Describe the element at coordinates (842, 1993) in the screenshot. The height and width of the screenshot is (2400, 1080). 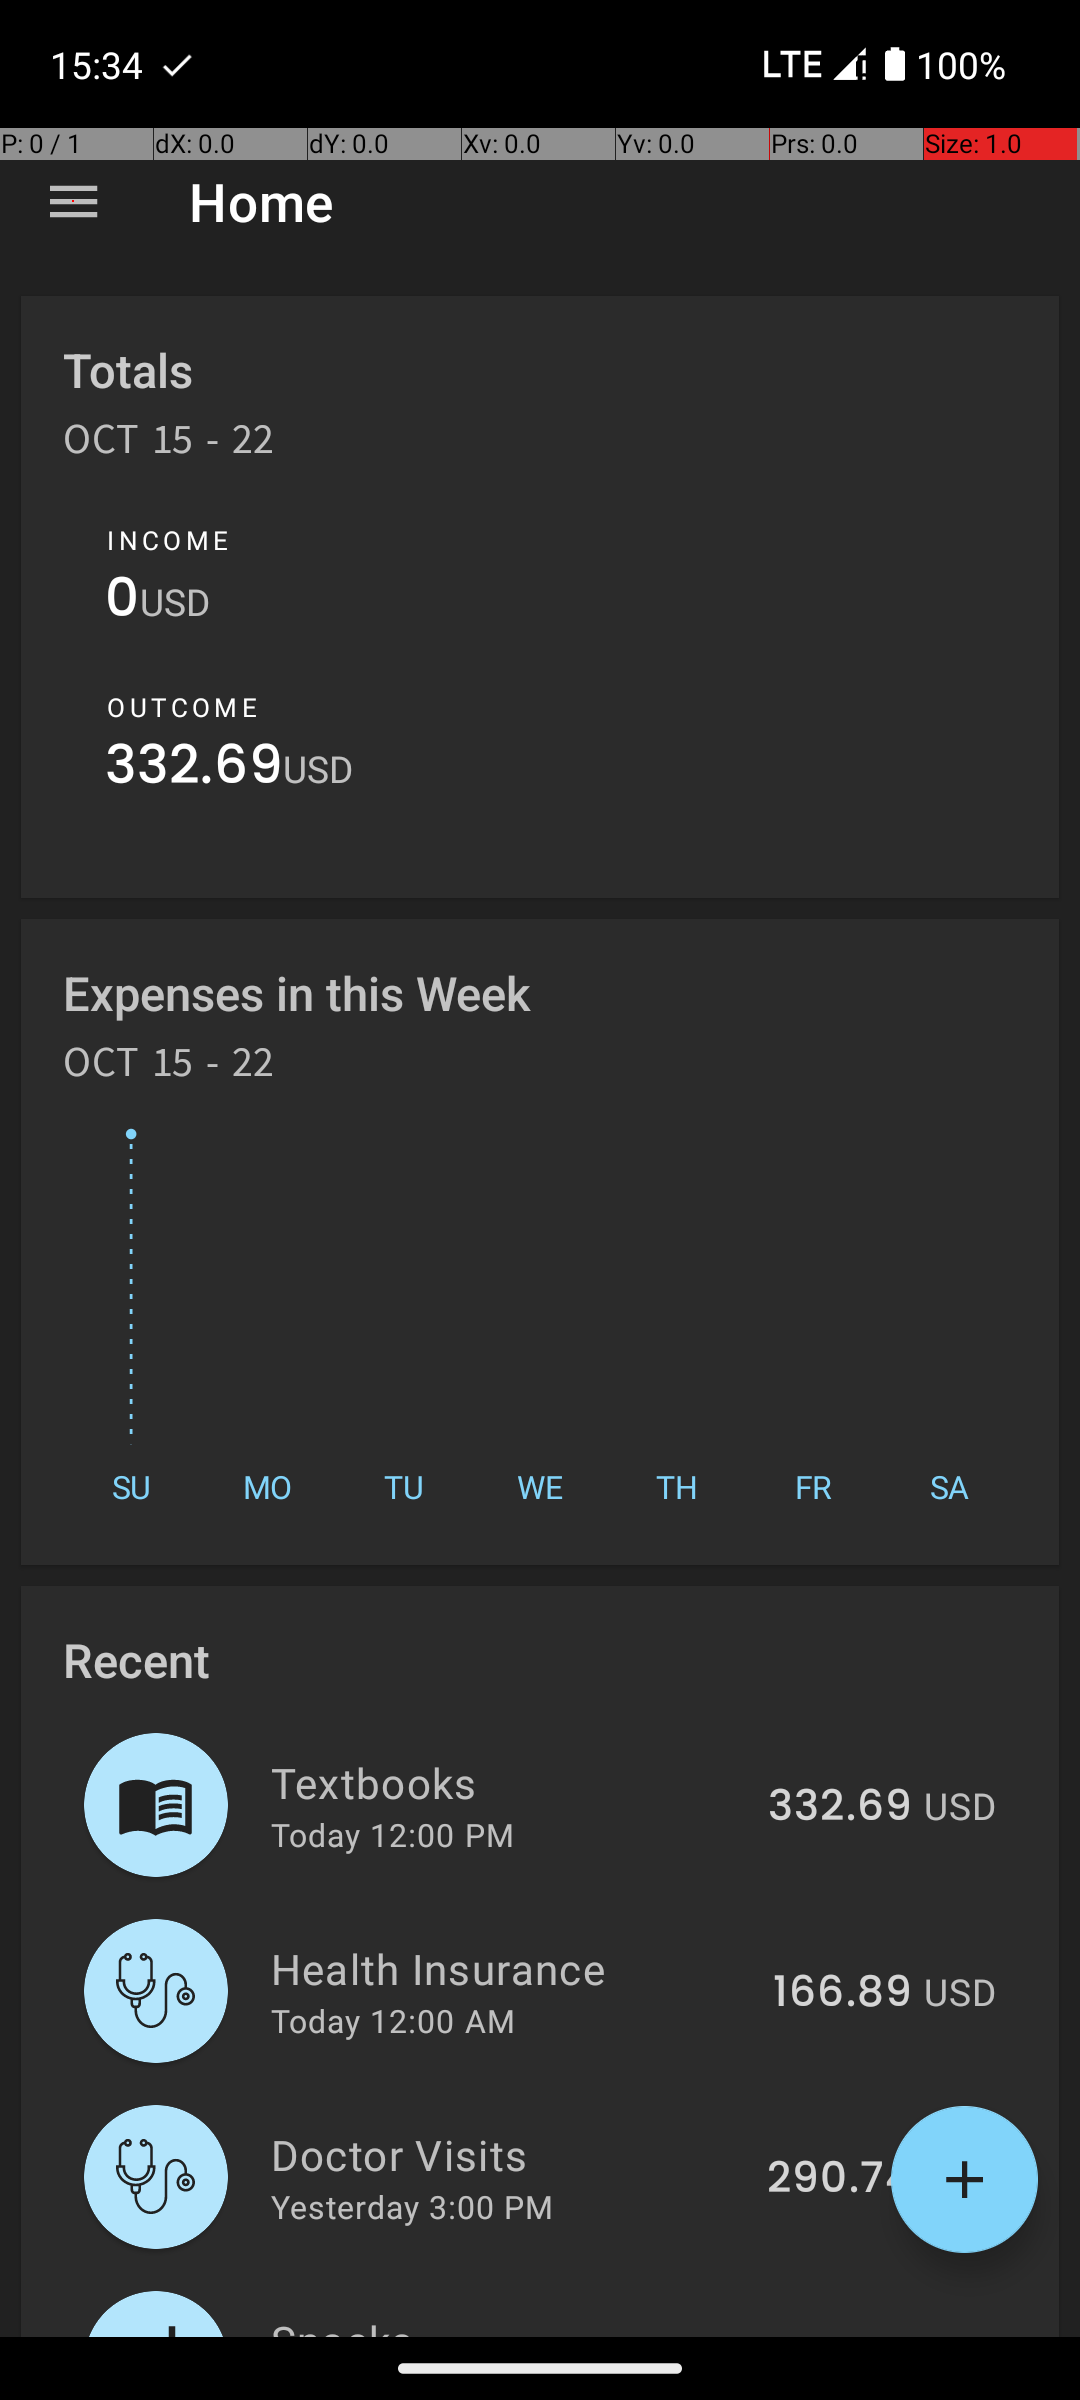
I see `166.89` at that location.